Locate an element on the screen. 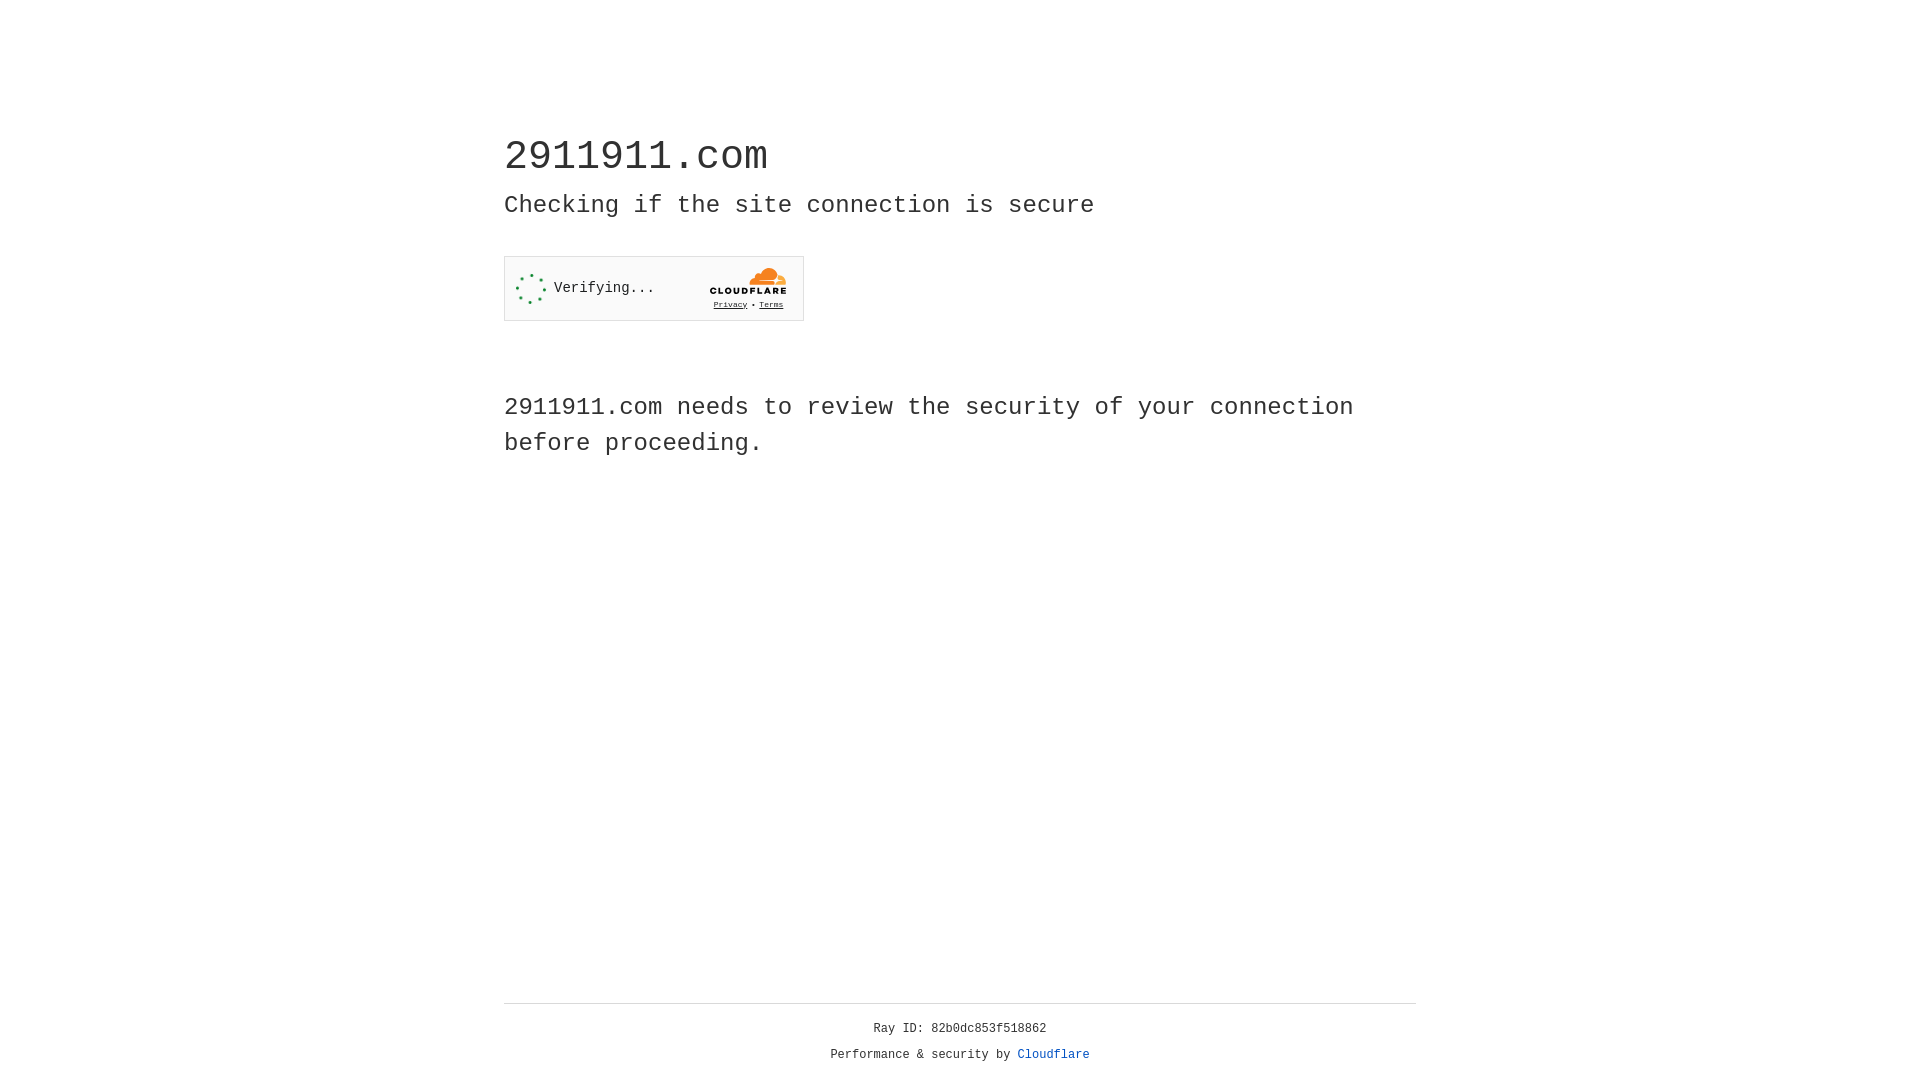  Cloudflare is located at coordinates (1054, 1055).